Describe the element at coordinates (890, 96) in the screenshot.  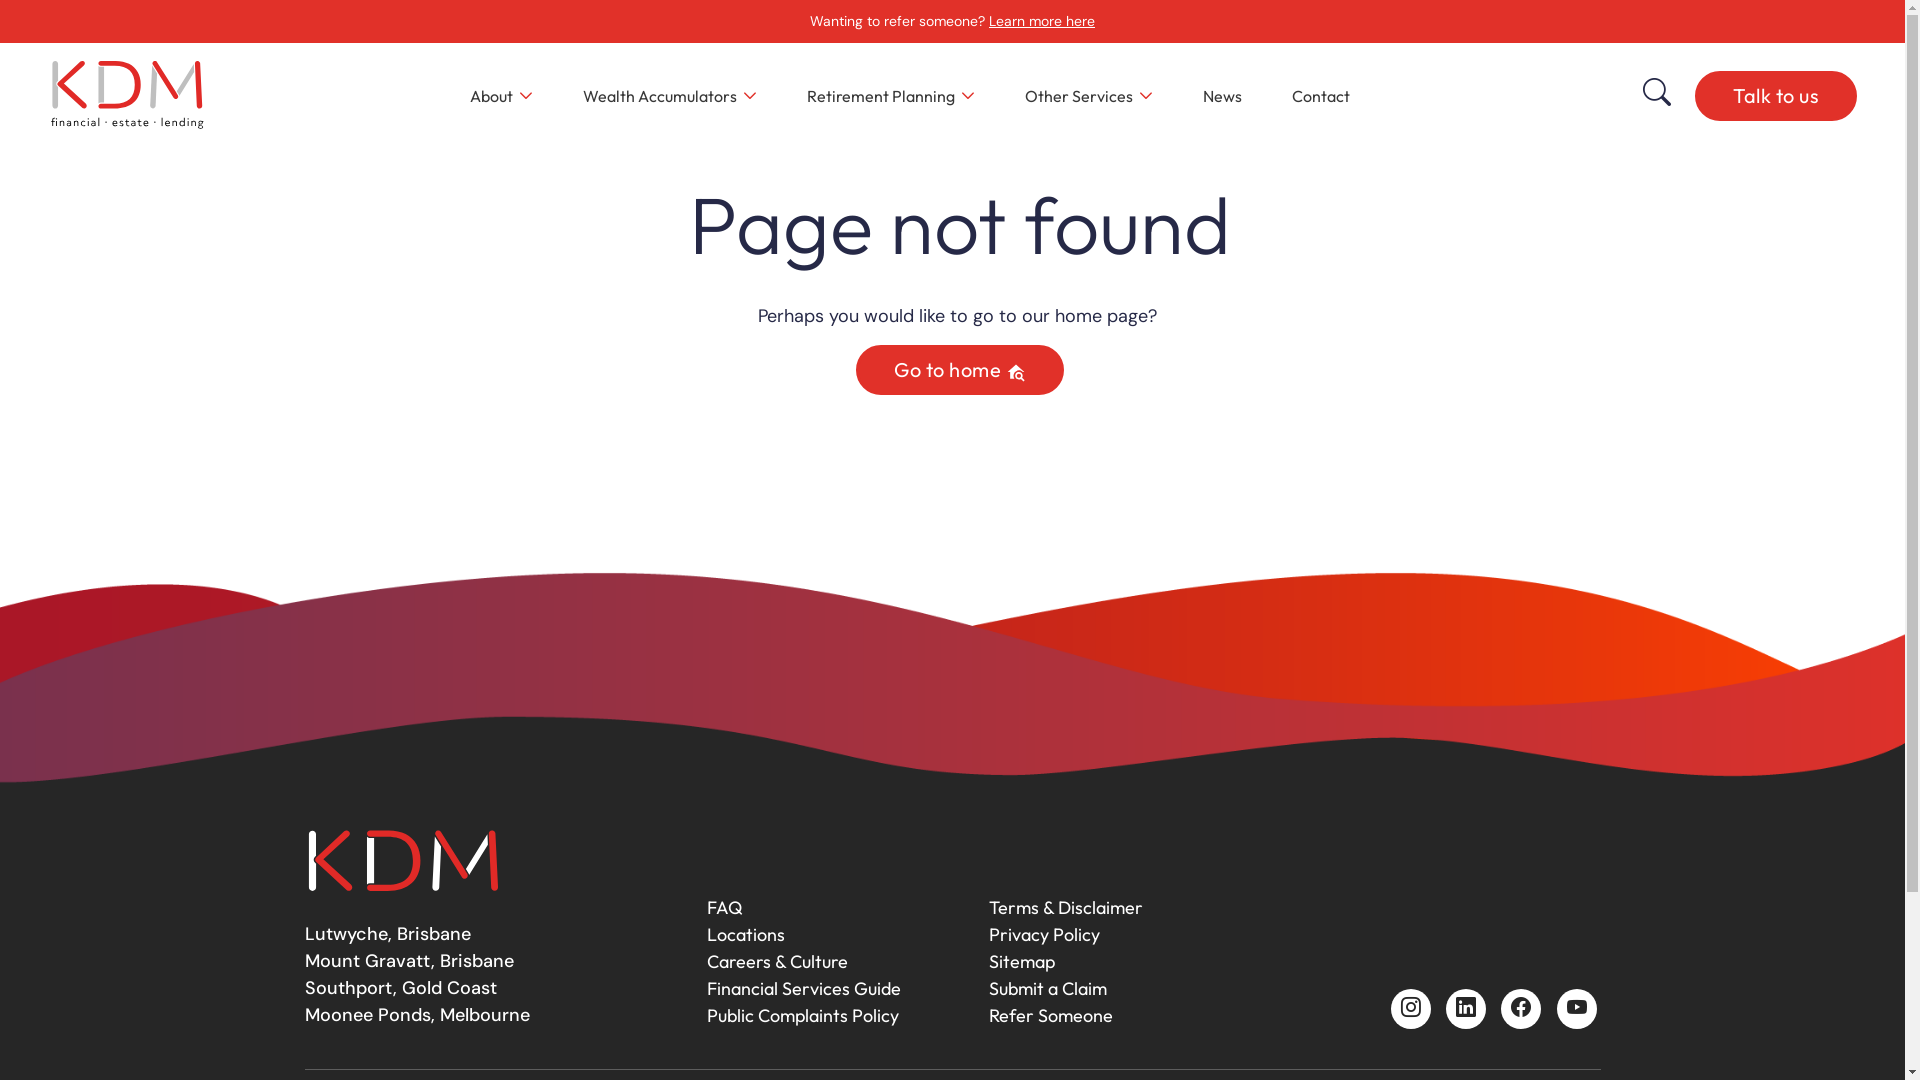
I see `Retirement Planning` at that location.